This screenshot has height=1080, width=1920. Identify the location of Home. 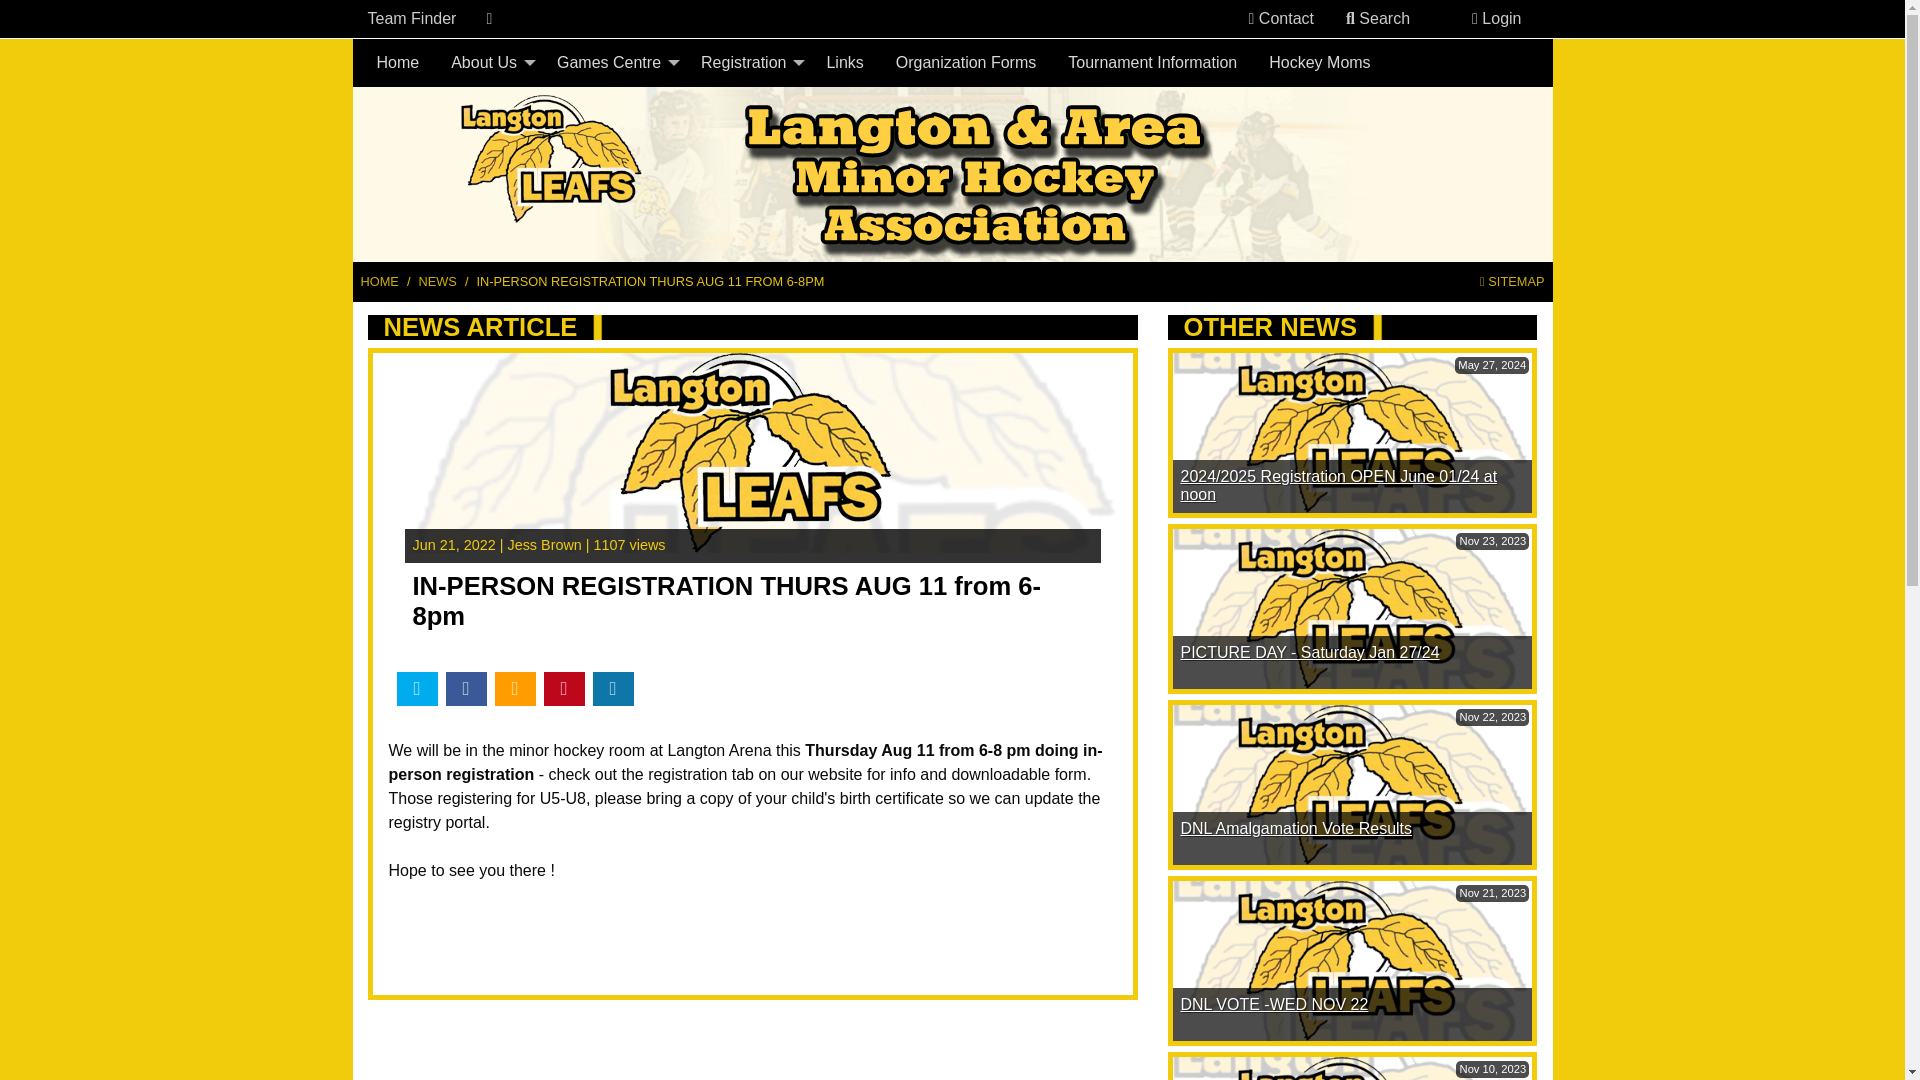
(398, 63).